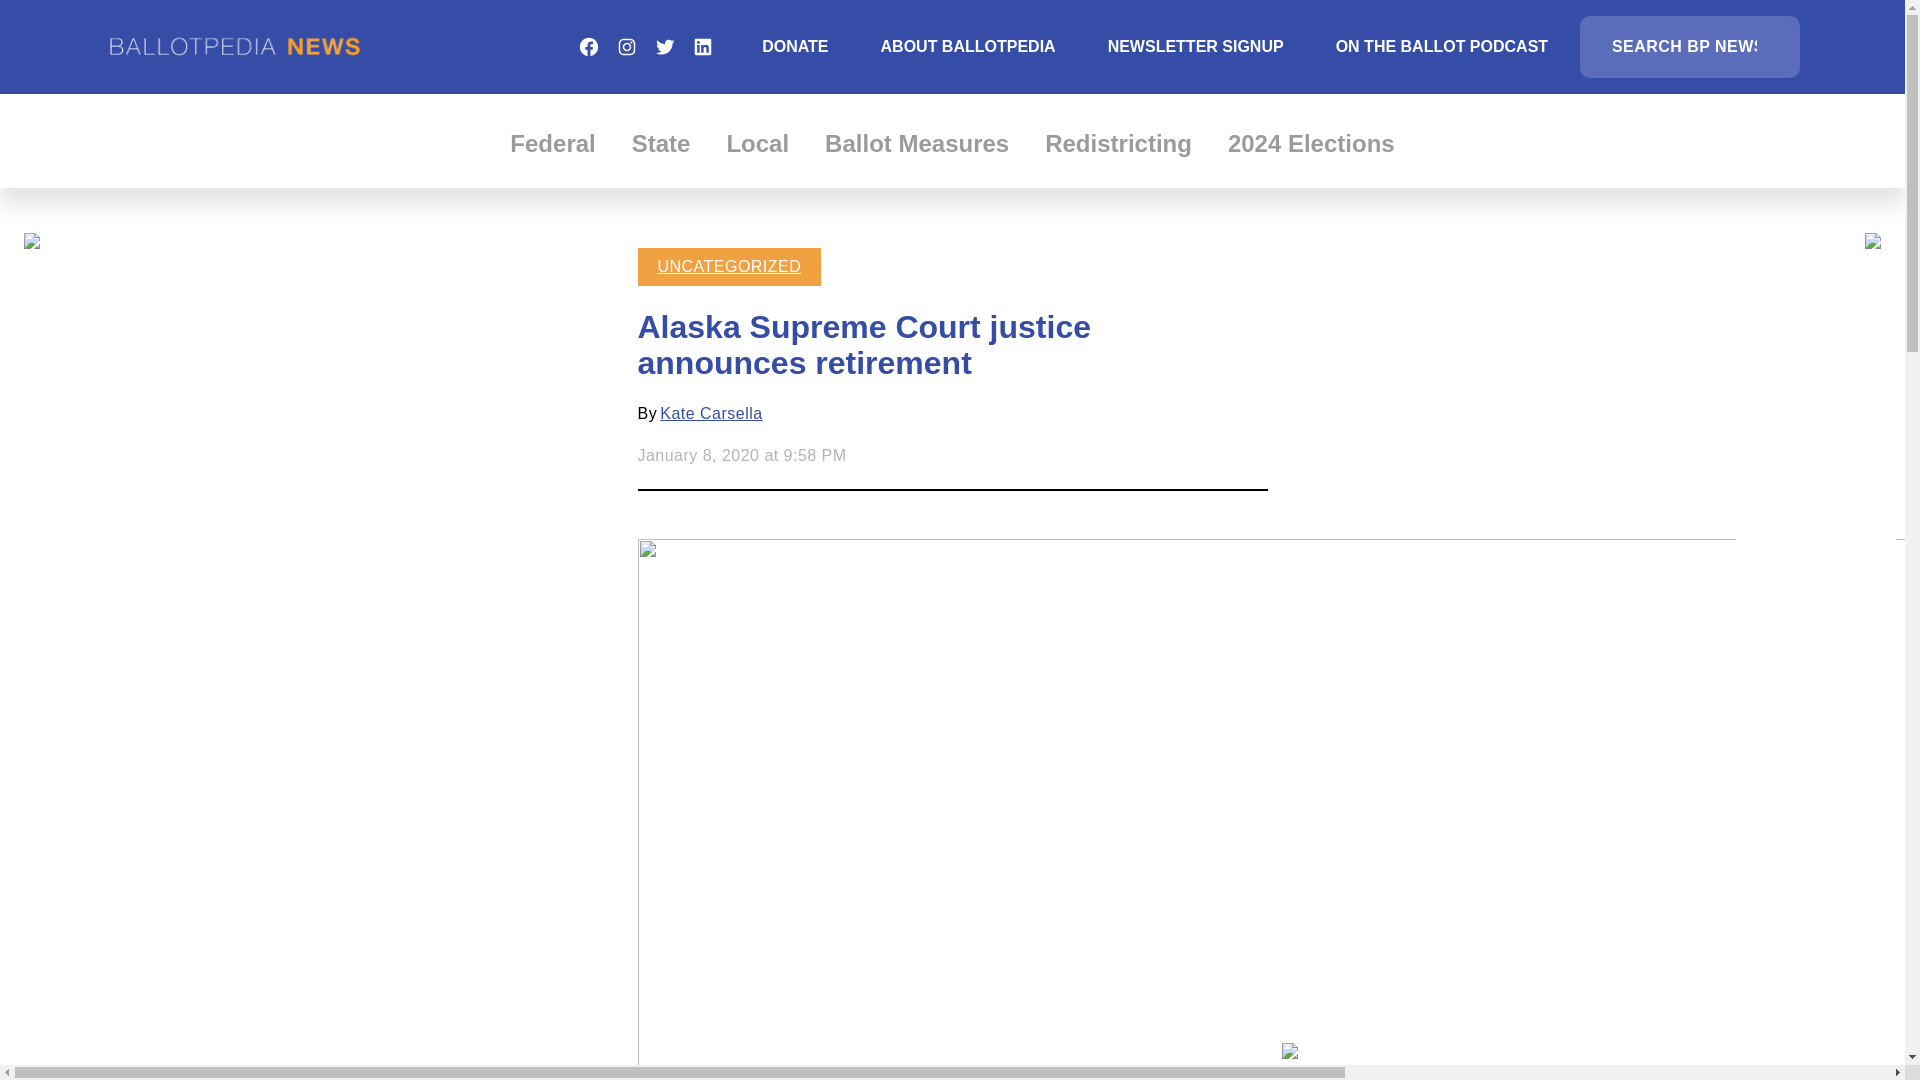 This screenshot has width=1920, height=1080. What do you see at coordinates (1312, 143) in the screenshot?
I see `2024 Elections` at bounding box center [1312, 143].